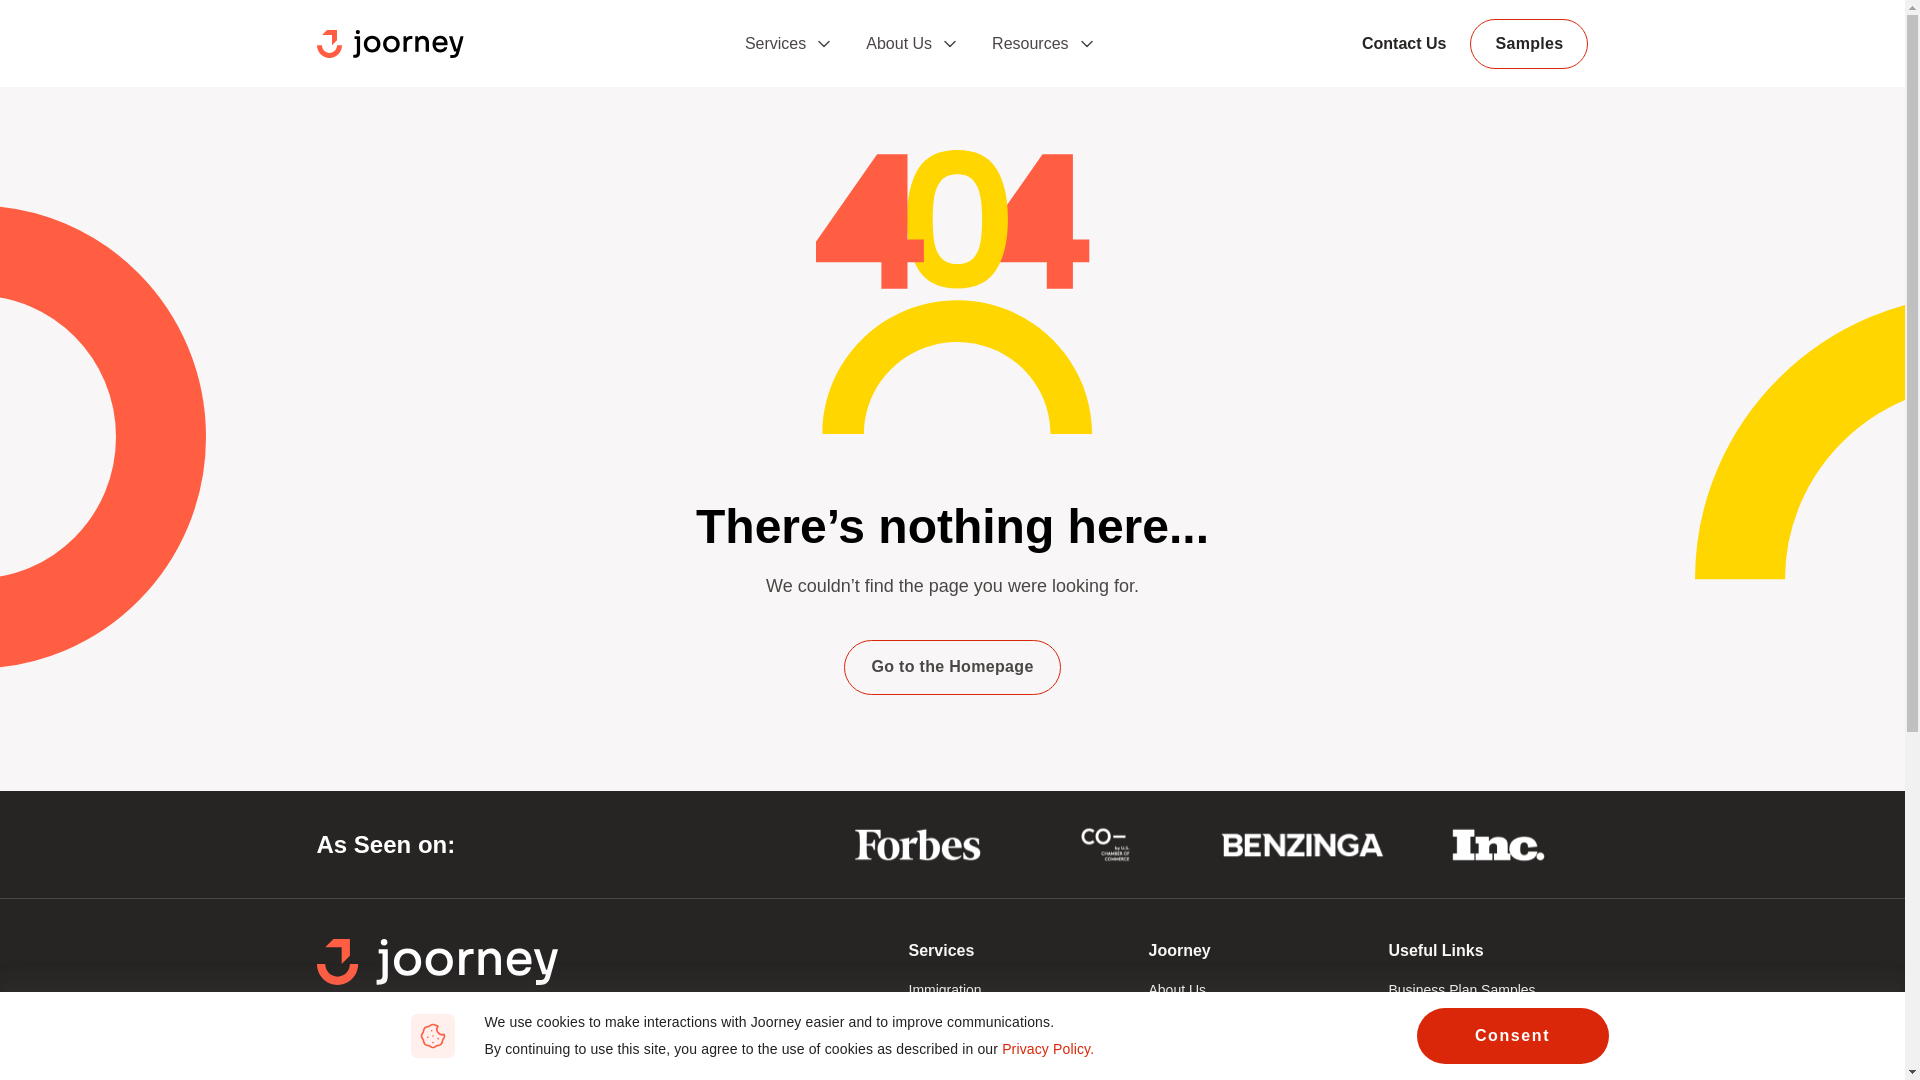  Describe the element at coordinates (1048, 1049) in the screenshot. I see `Privacy Policy.` at that location.